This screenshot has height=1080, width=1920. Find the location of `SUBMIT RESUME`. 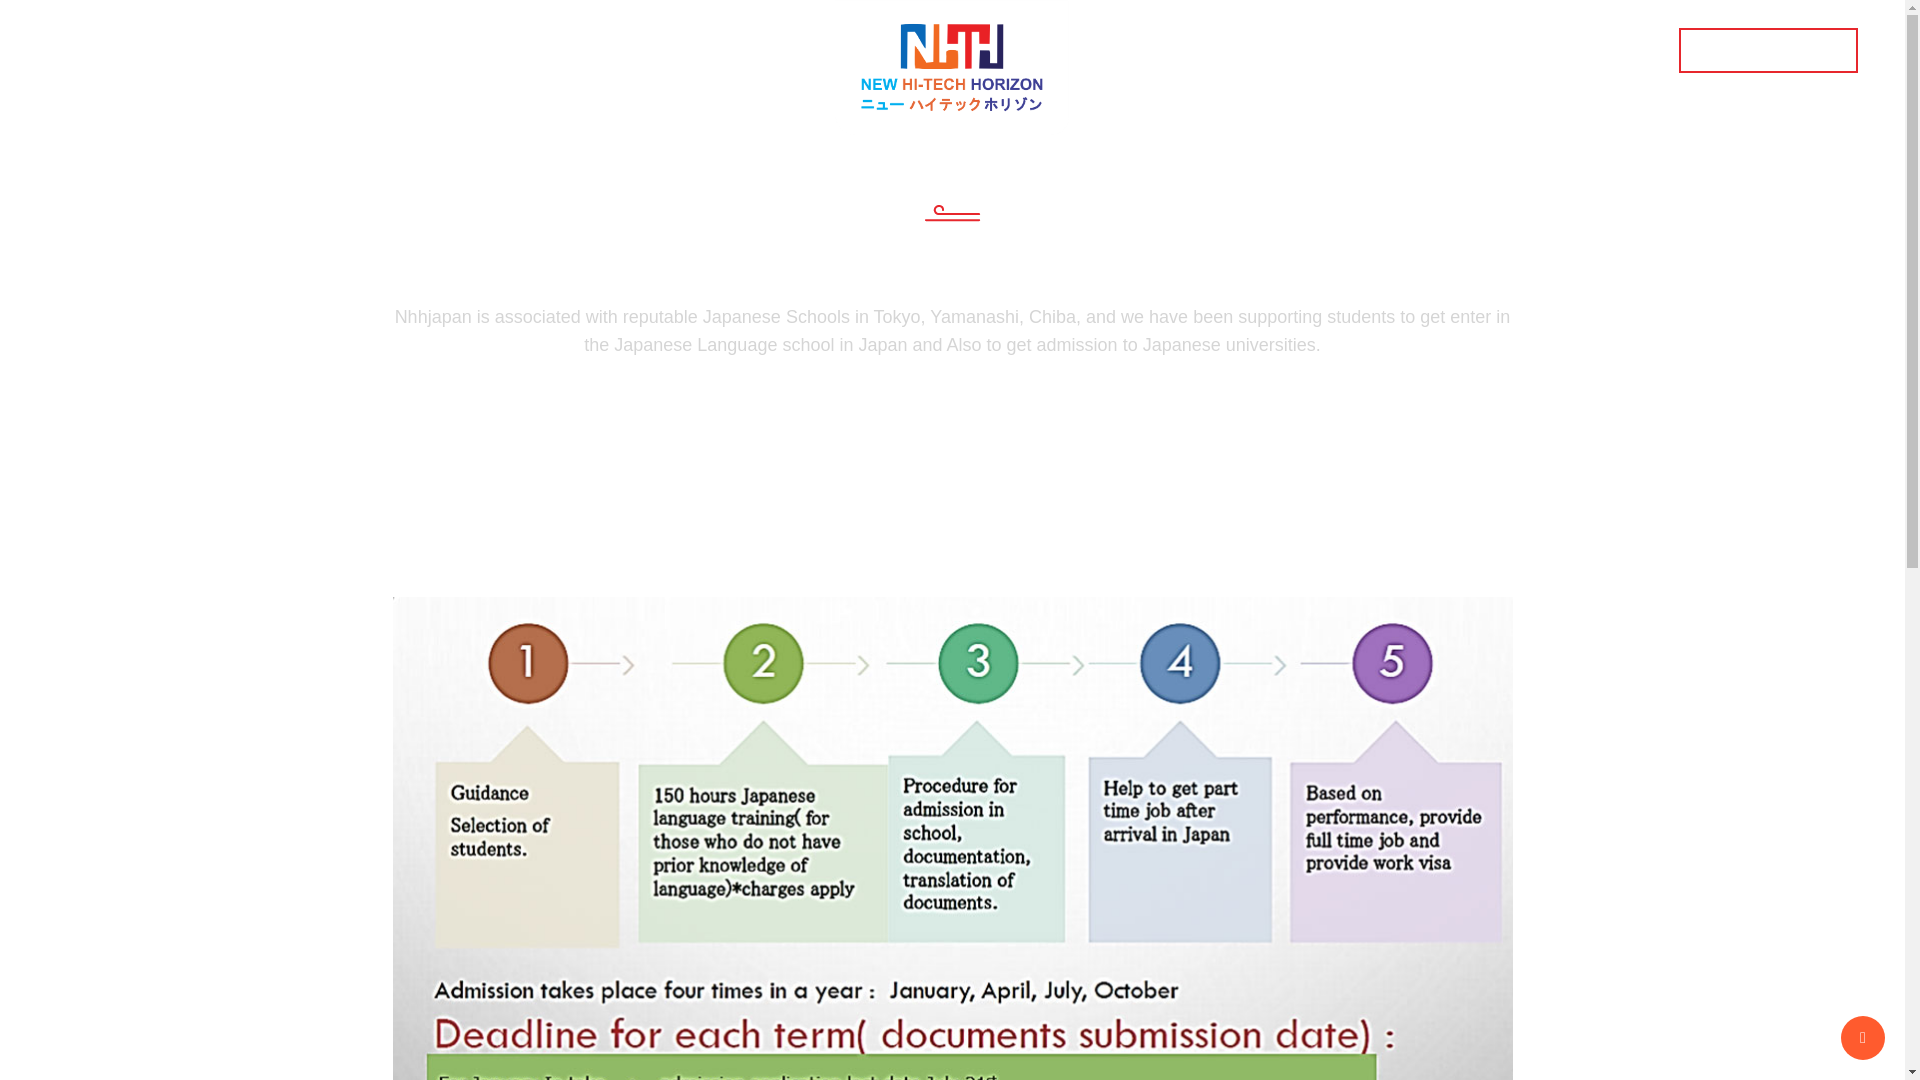

SUBMIT RESUME is located at coordinates (1768, 50).